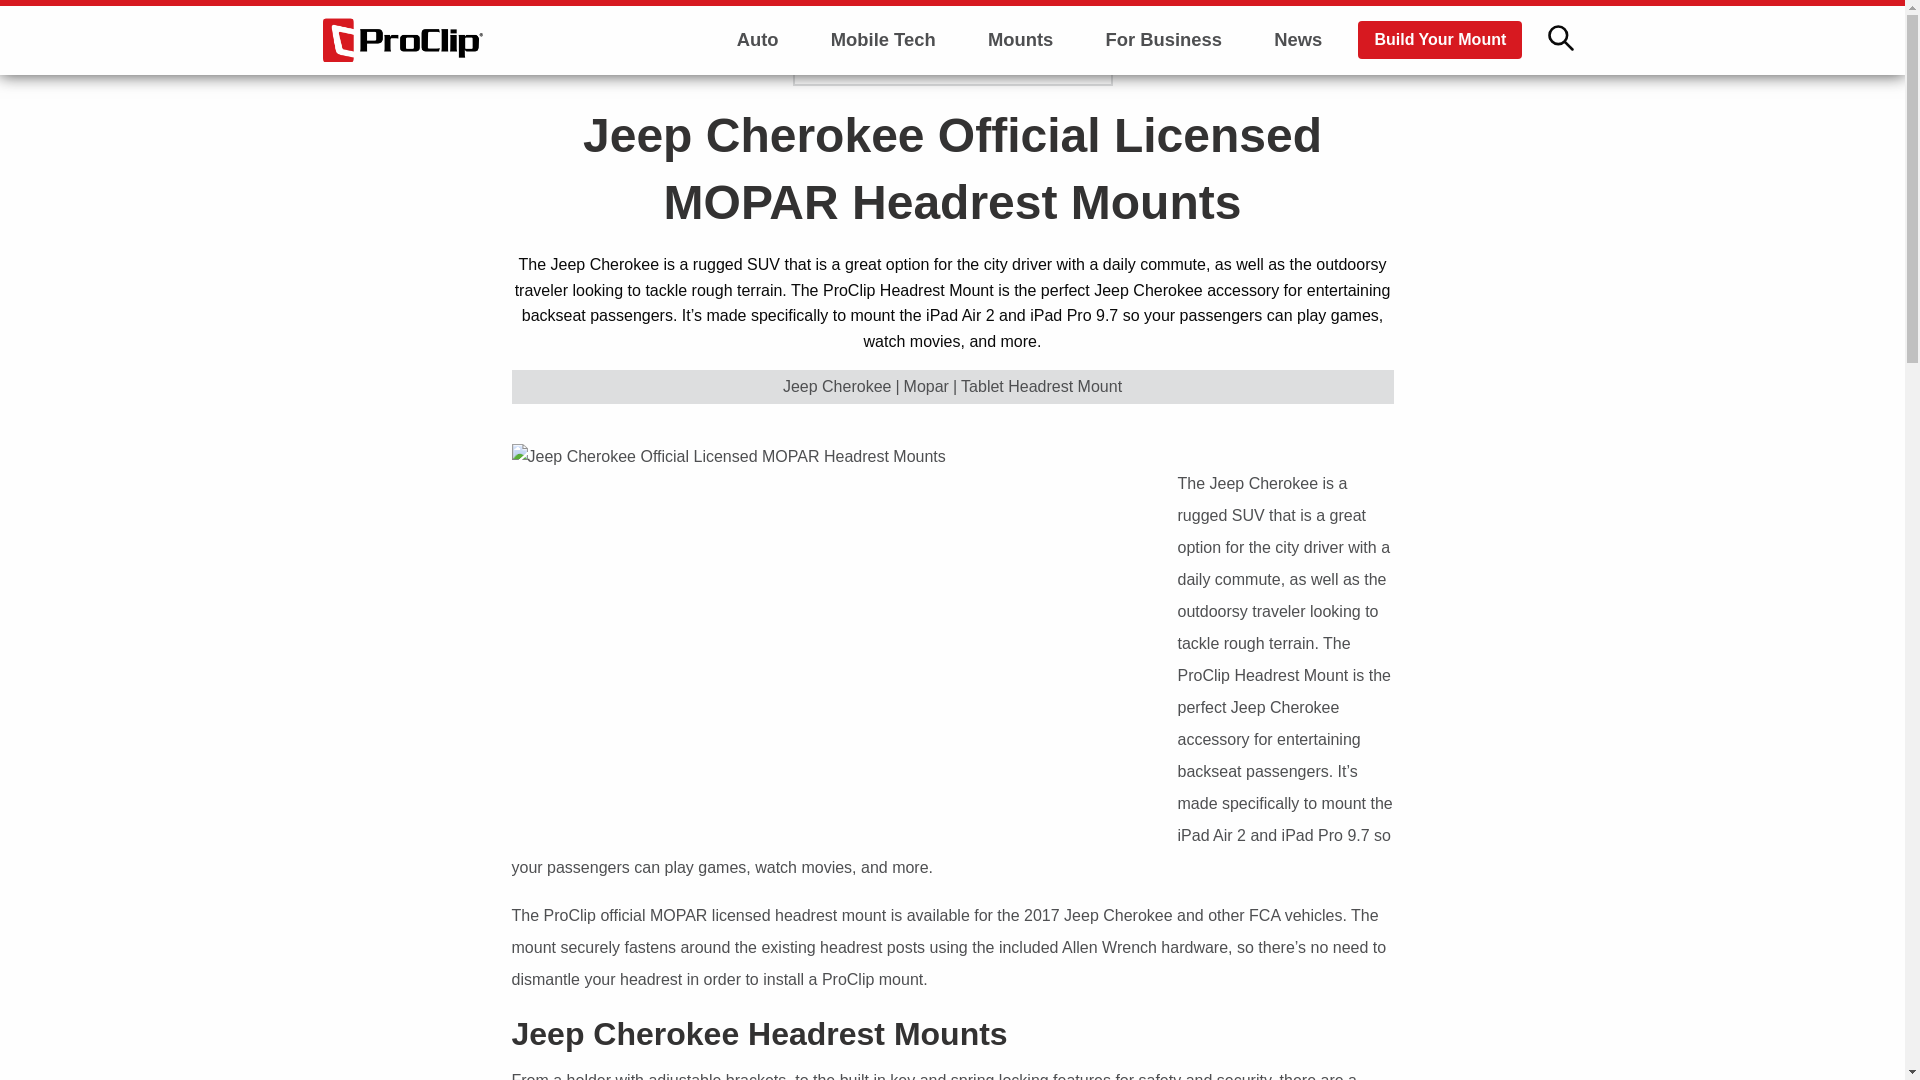  What do you see at coordinates (758, 144) in the screenshot?
I see `Safety` at bounding box center [758, 144].